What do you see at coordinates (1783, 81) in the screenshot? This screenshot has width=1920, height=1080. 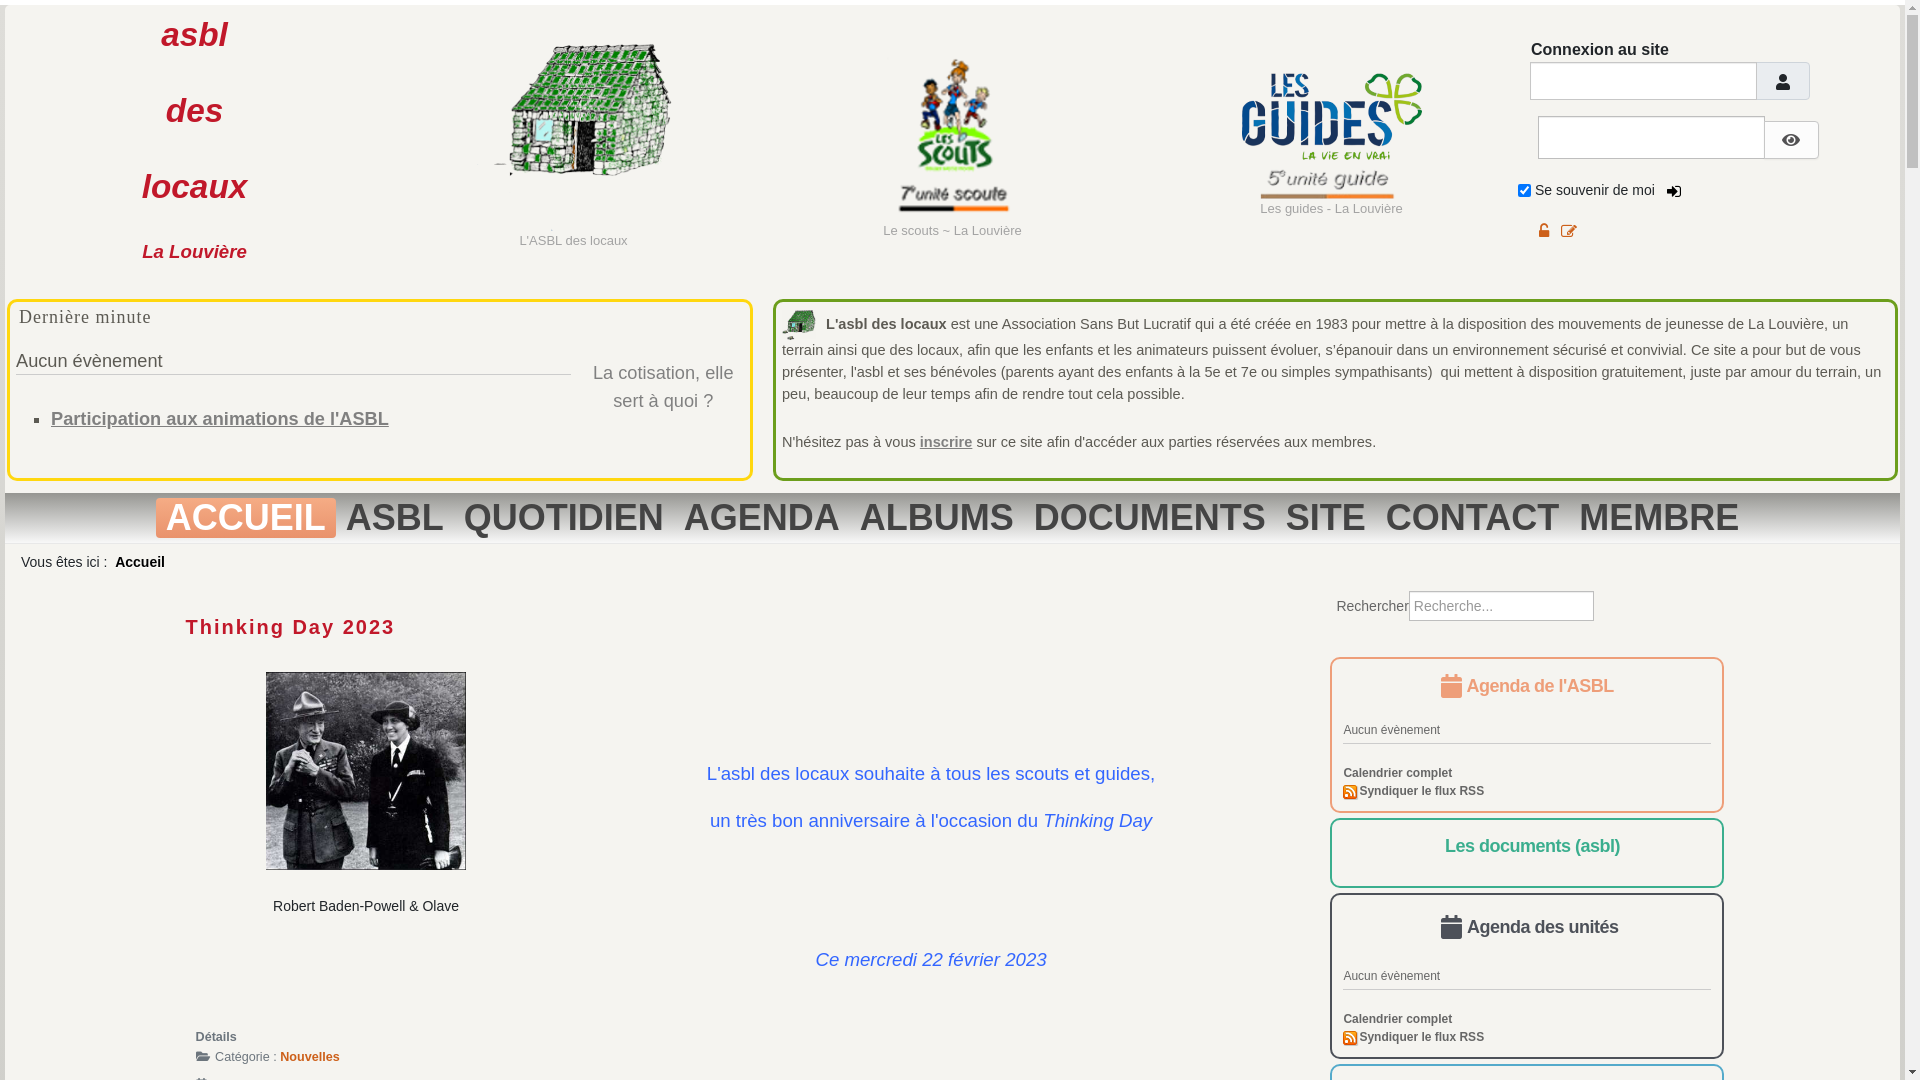 I see `Nom d'utilisateur` at bounding box center [1783, 81].